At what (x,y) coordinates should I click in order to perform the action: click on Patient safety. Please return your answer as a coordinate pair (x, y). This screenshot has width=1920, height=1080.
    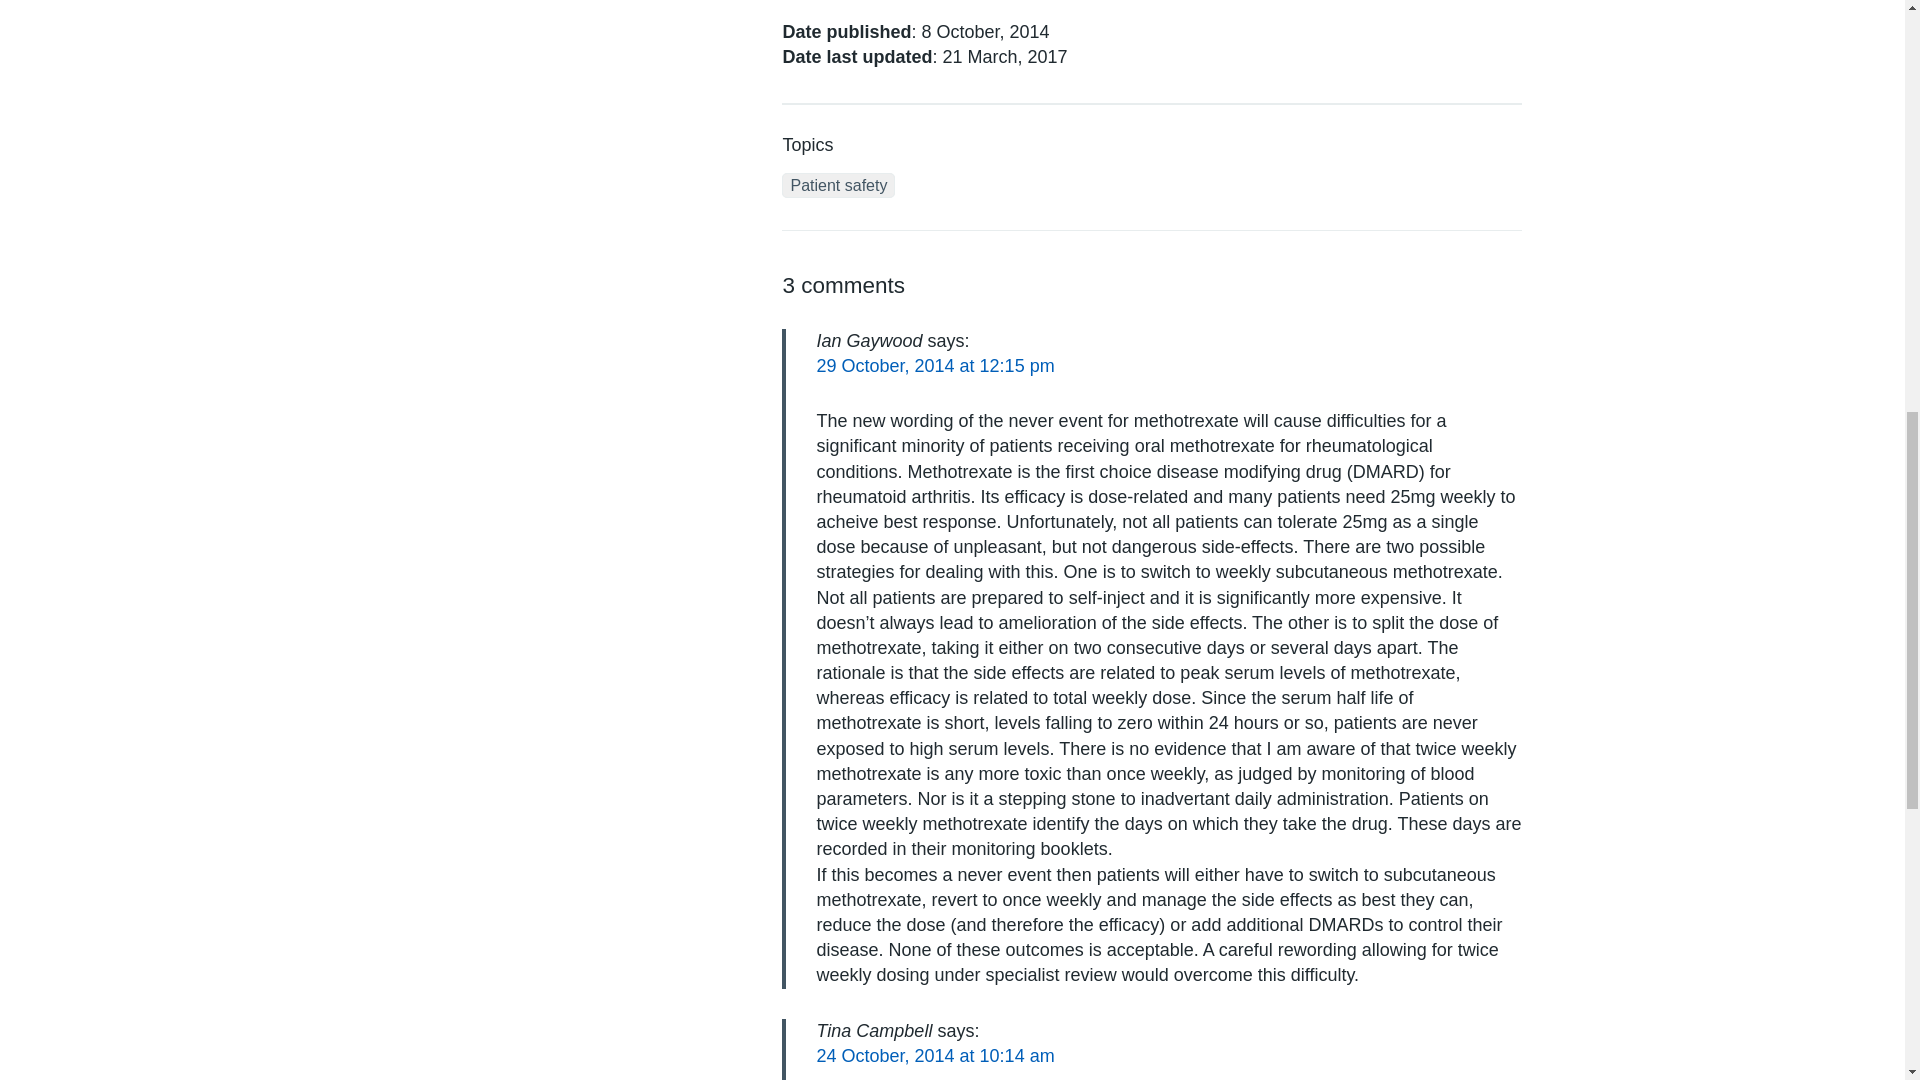
    Looking at the image, I should click on (838, 184).